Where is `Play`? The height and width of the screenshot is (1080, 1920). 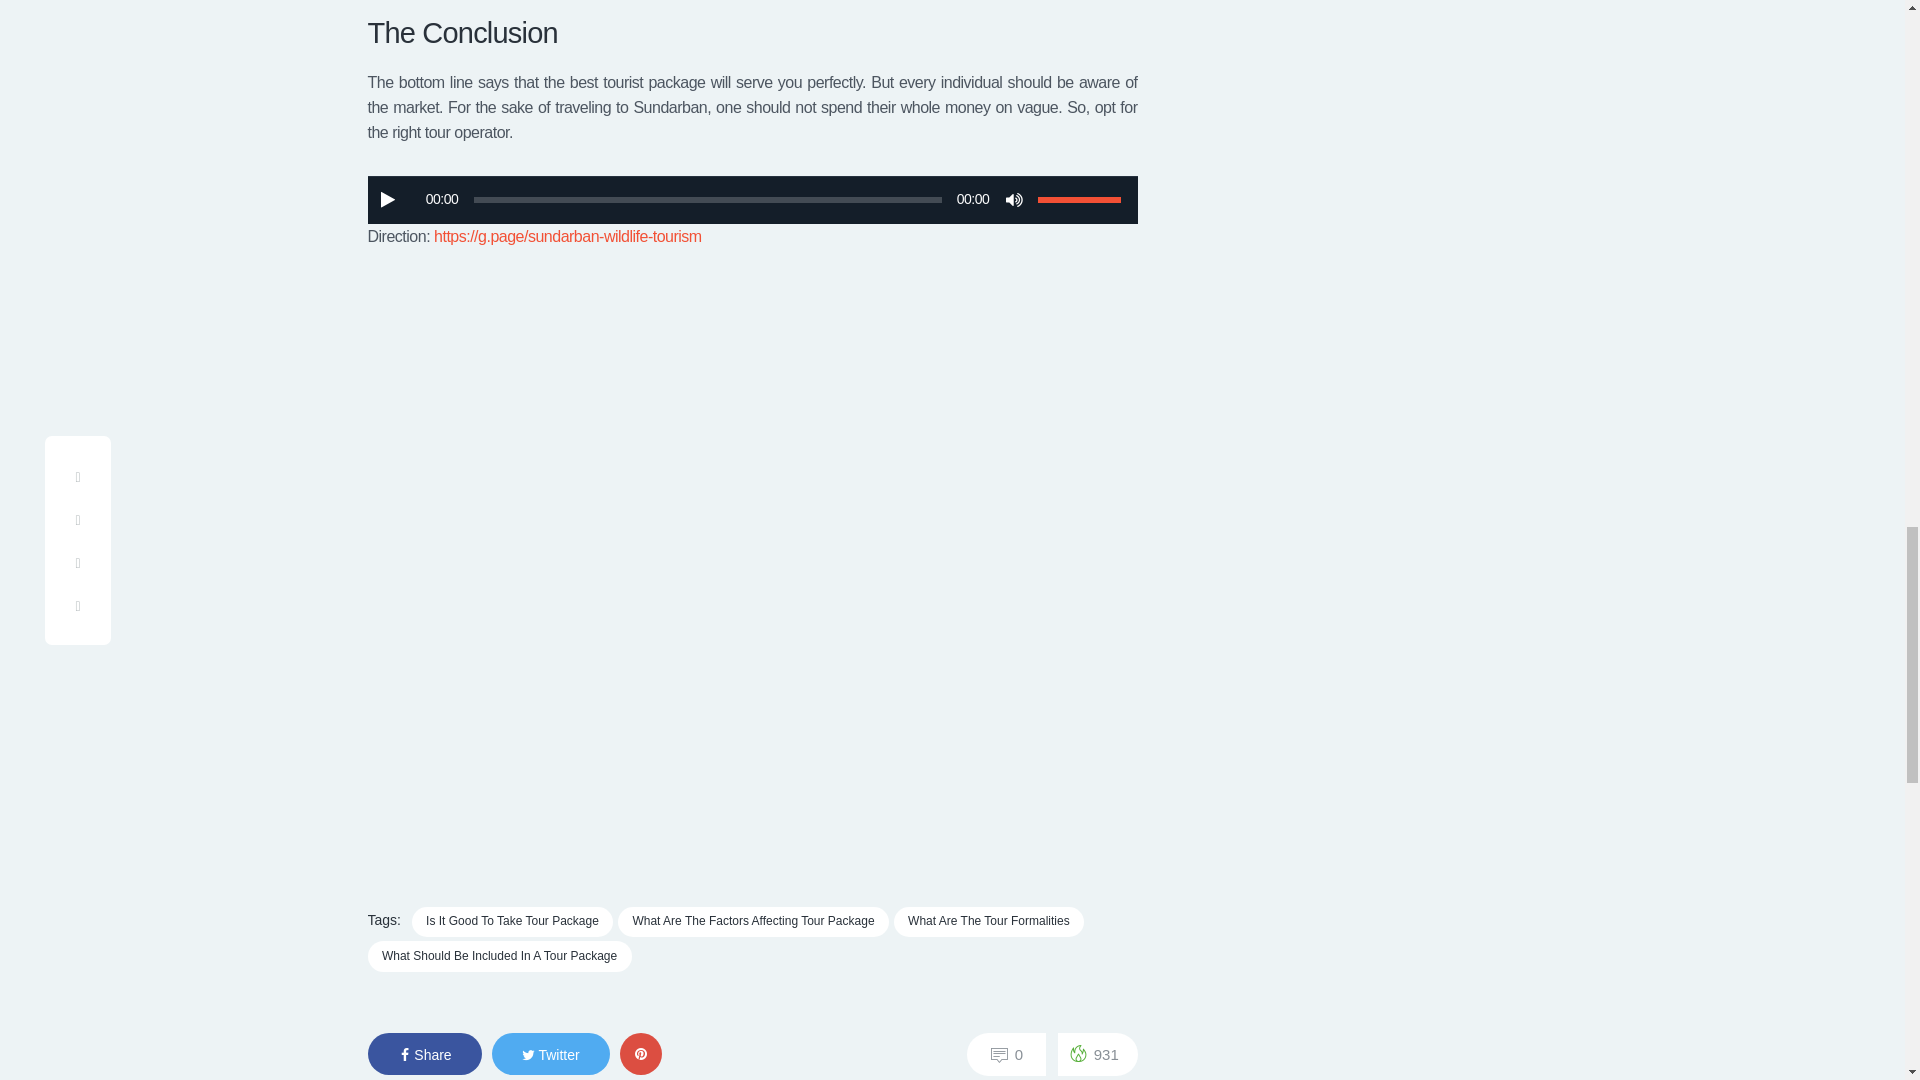
Play is located at coordinates (388, 200).